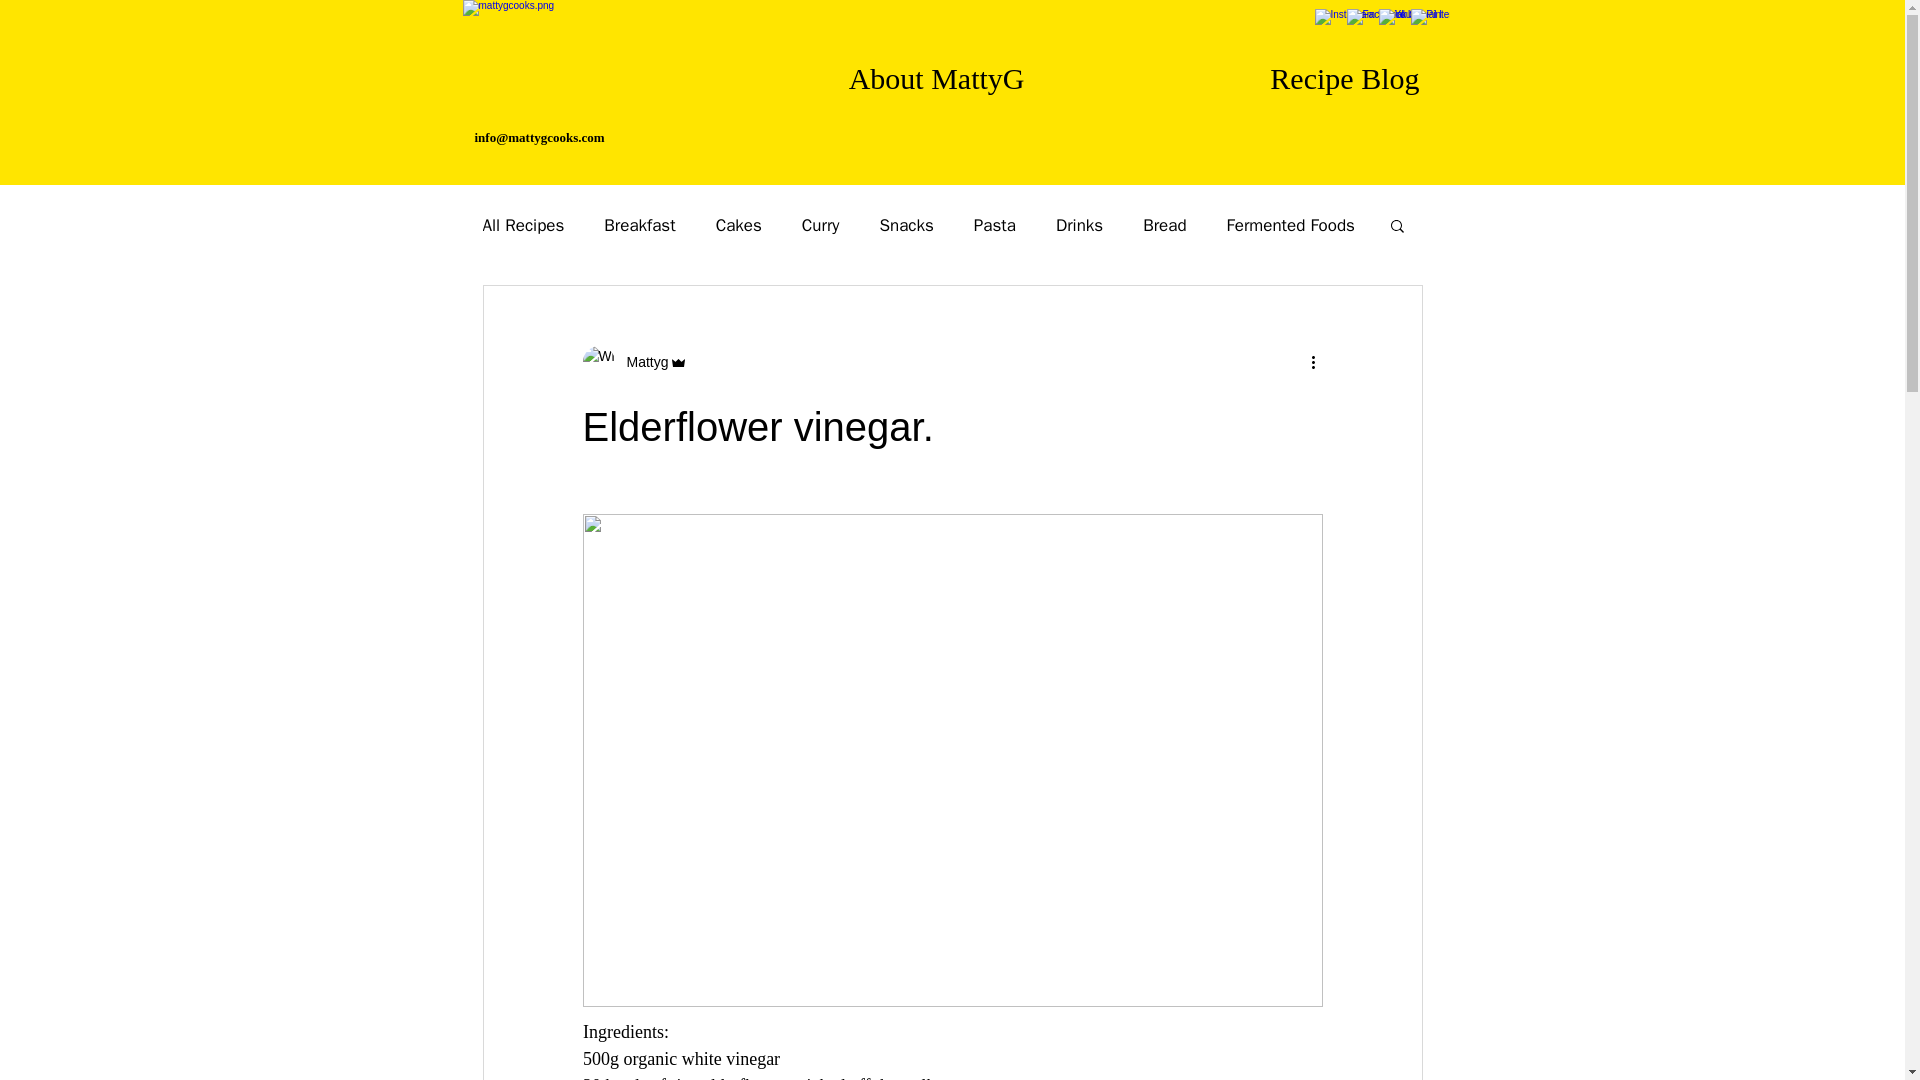 The width and height of the screenshot is (1920, 1080). I want to click on Fermented Foods, so click(1290, 224).